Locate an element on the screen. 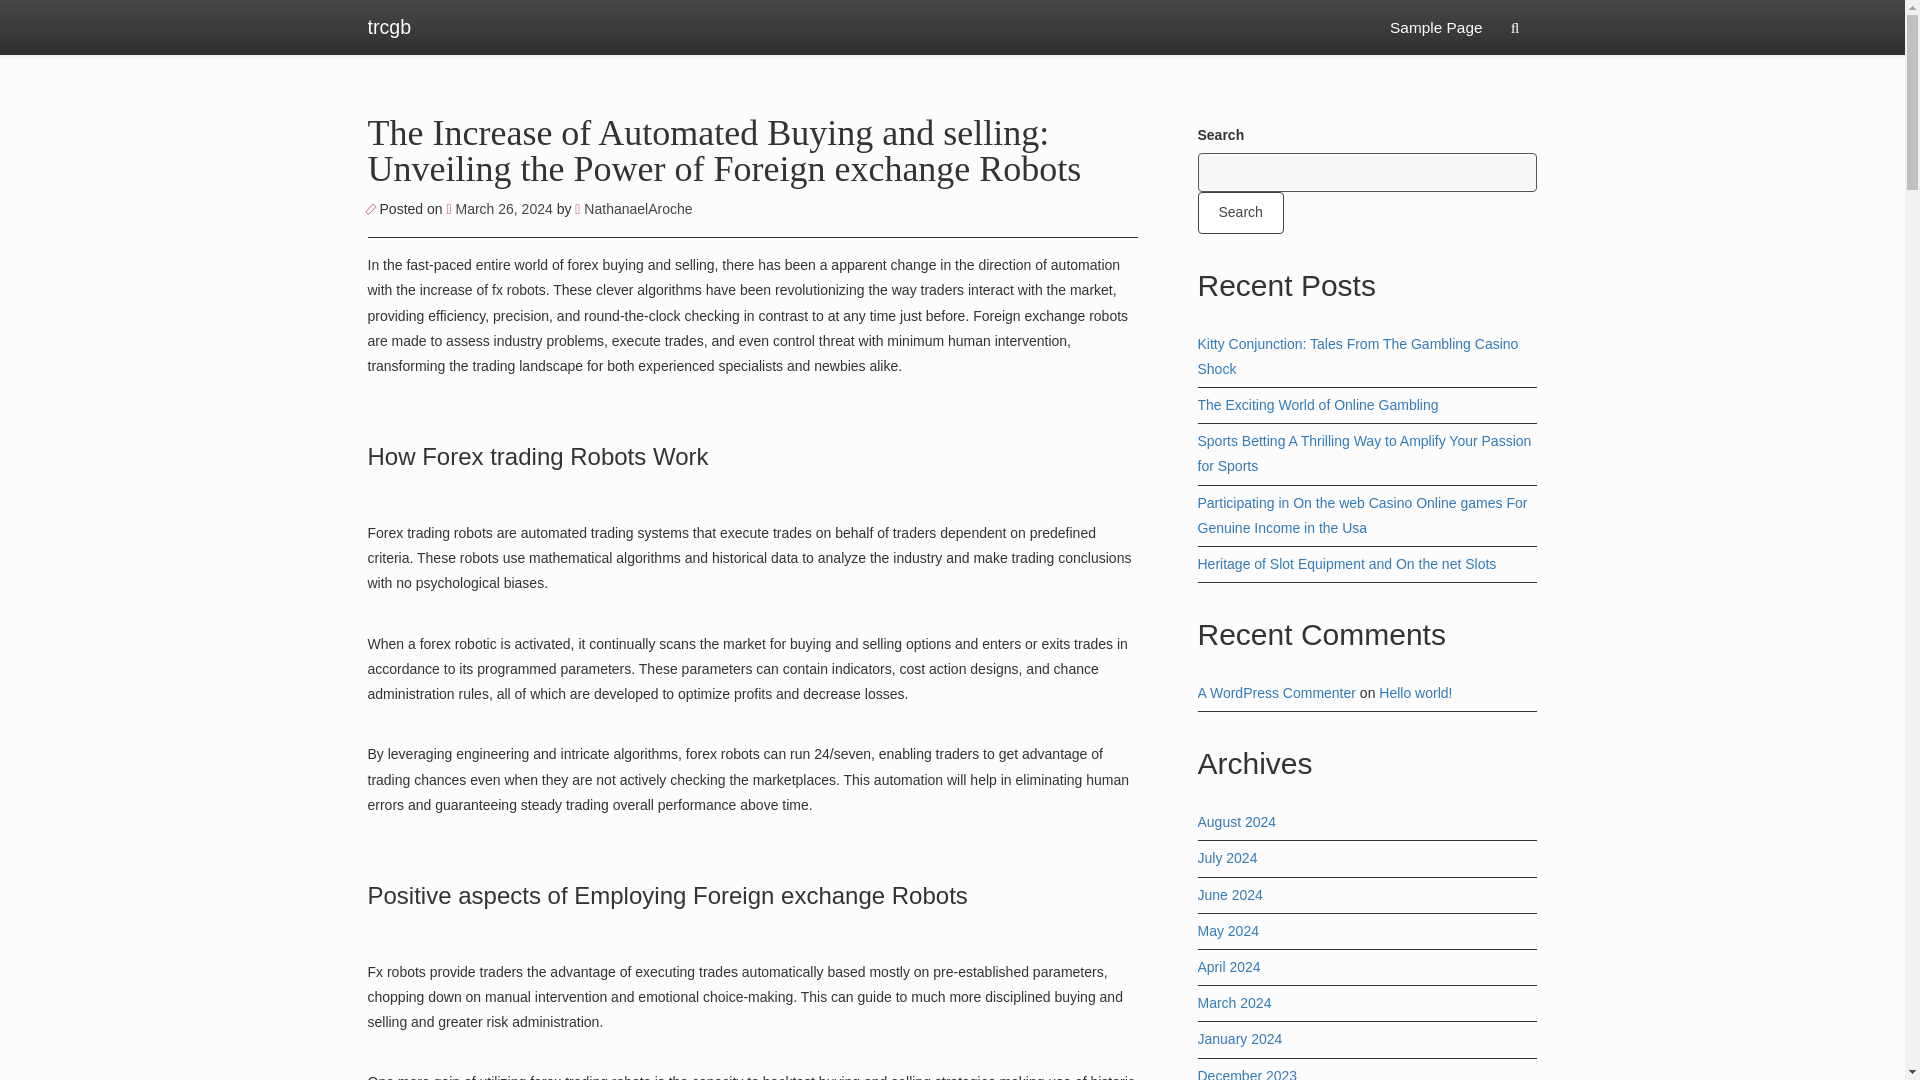 The image size is (1920, 1080). Search is located at coordinates (1241, 212).